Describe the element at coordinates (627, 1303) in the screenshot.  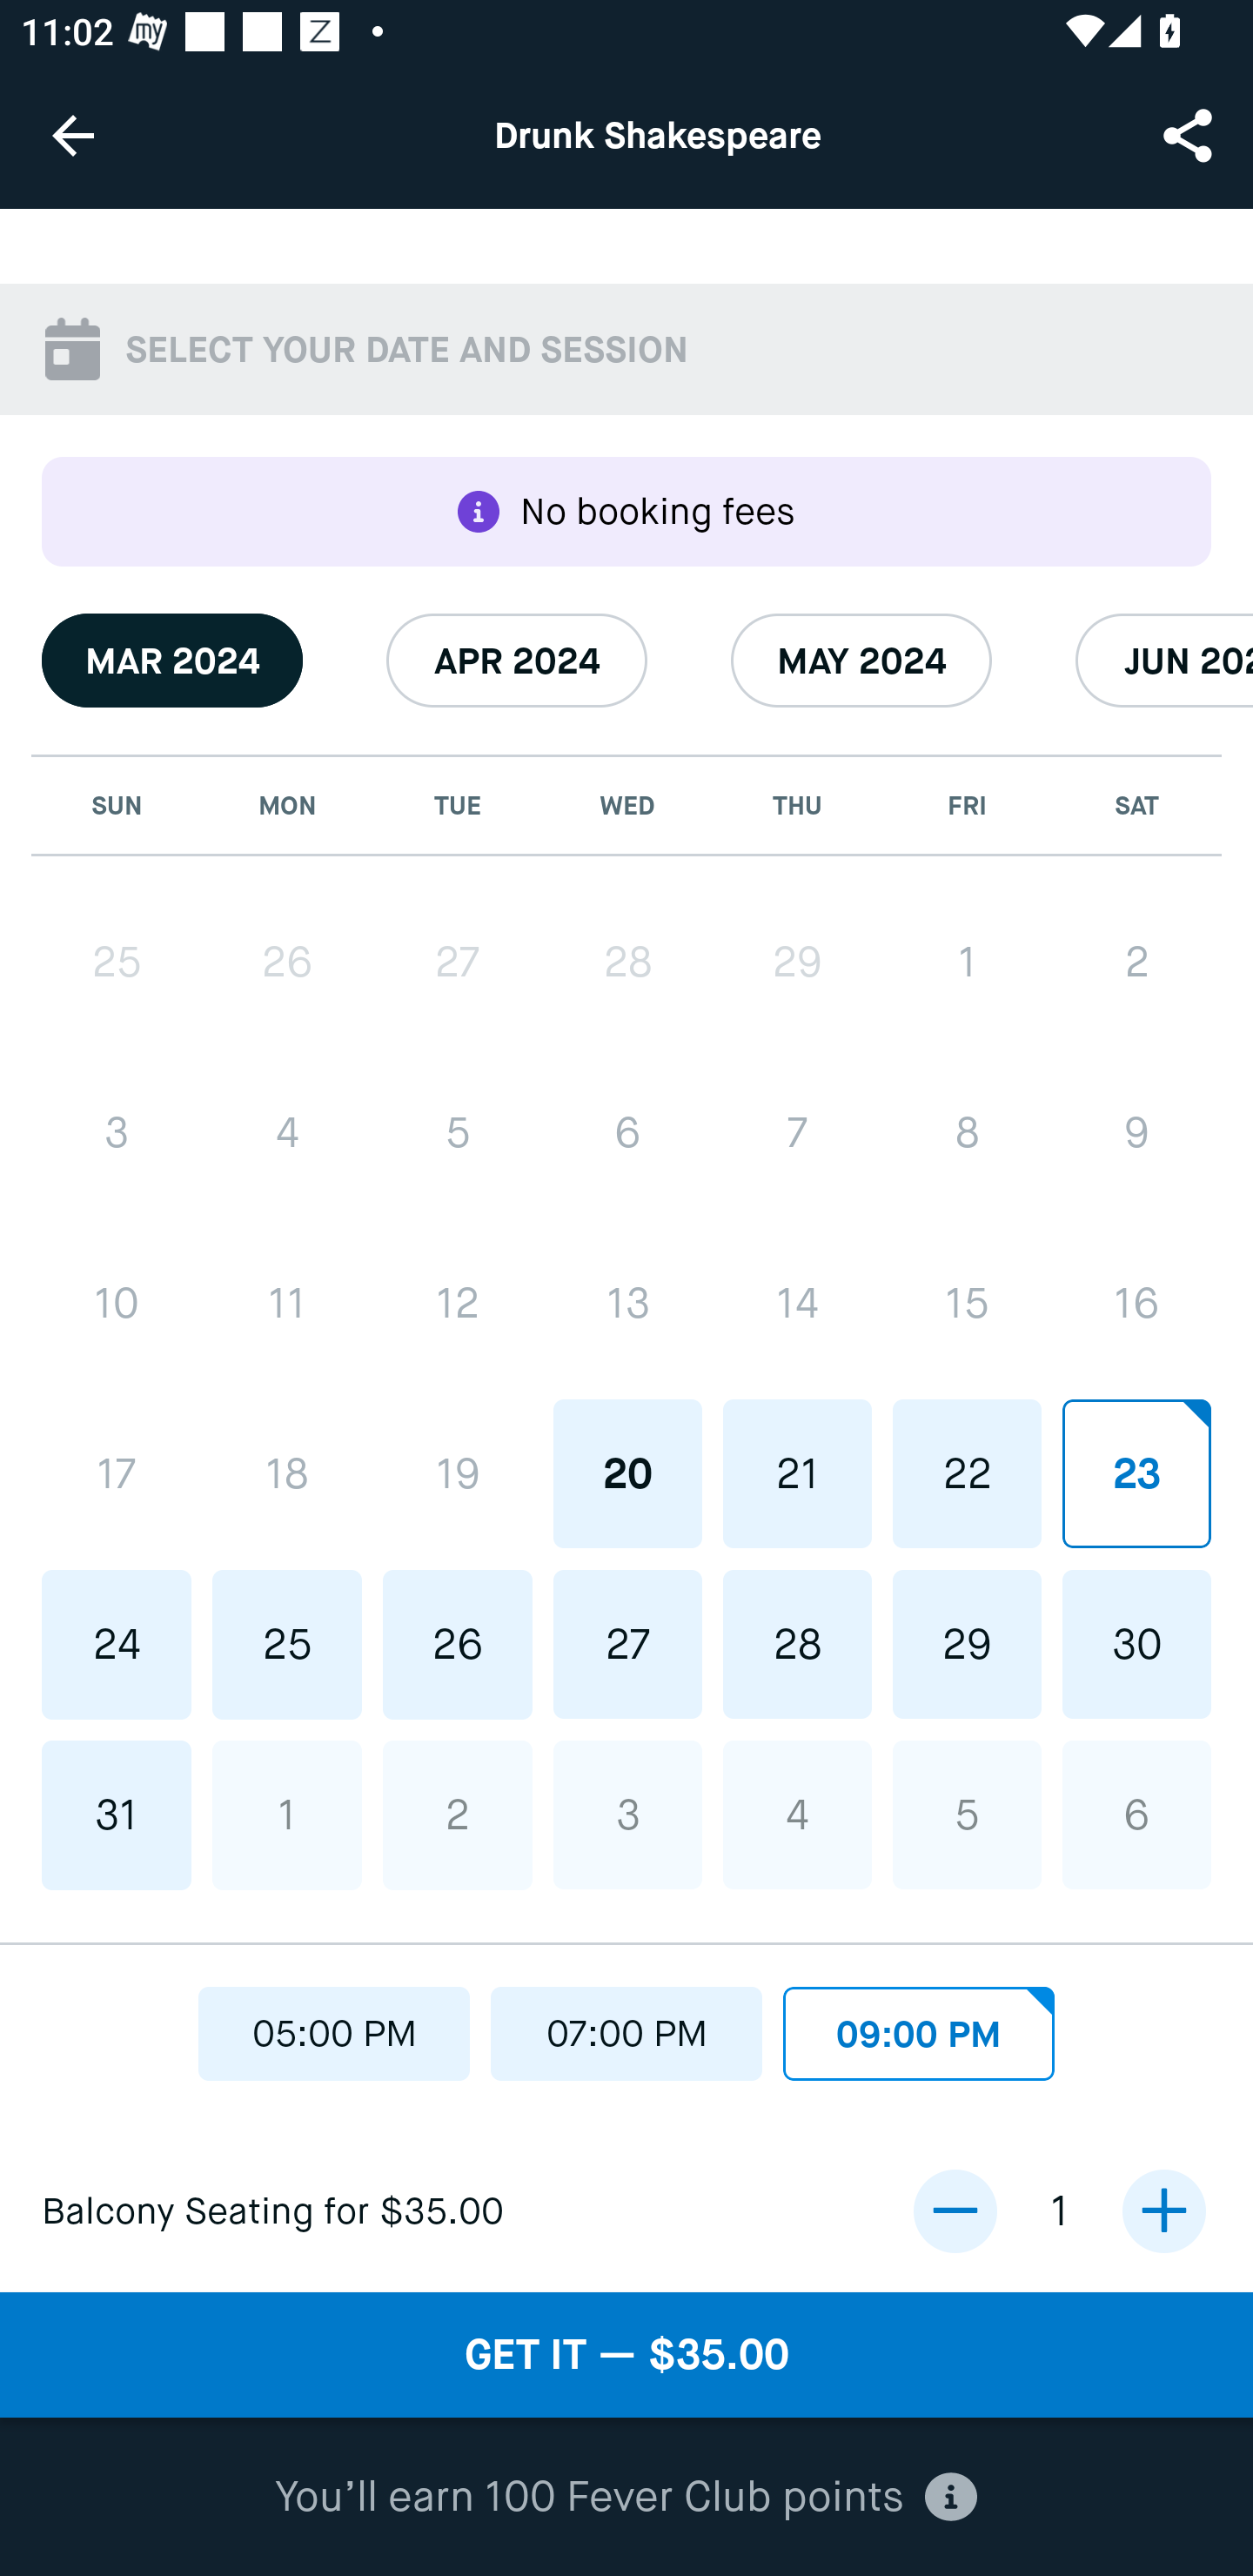
I see `13` at that location.